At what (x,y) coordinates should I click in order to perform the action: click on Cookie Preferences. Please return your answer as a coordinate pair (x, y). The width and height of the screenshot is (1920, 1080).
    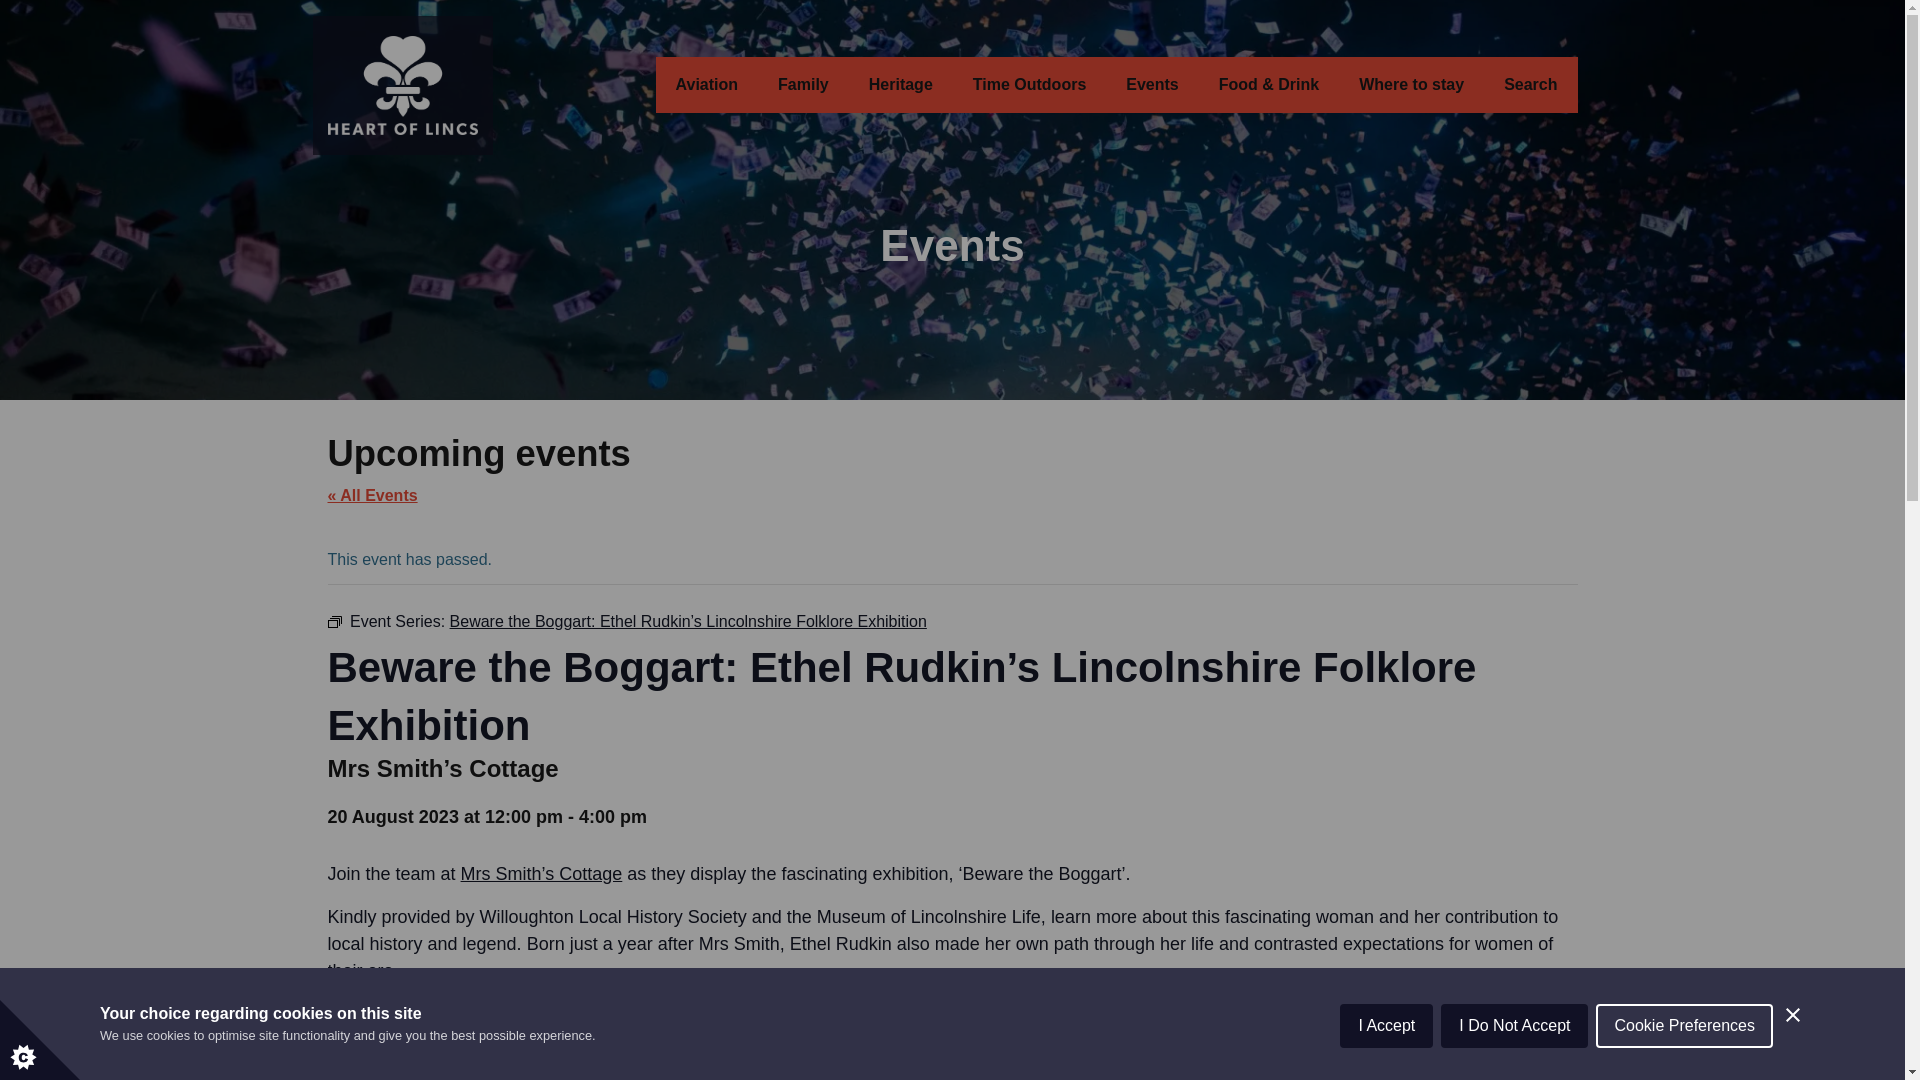
    Looking at the image, I should click on (1684, 1048).